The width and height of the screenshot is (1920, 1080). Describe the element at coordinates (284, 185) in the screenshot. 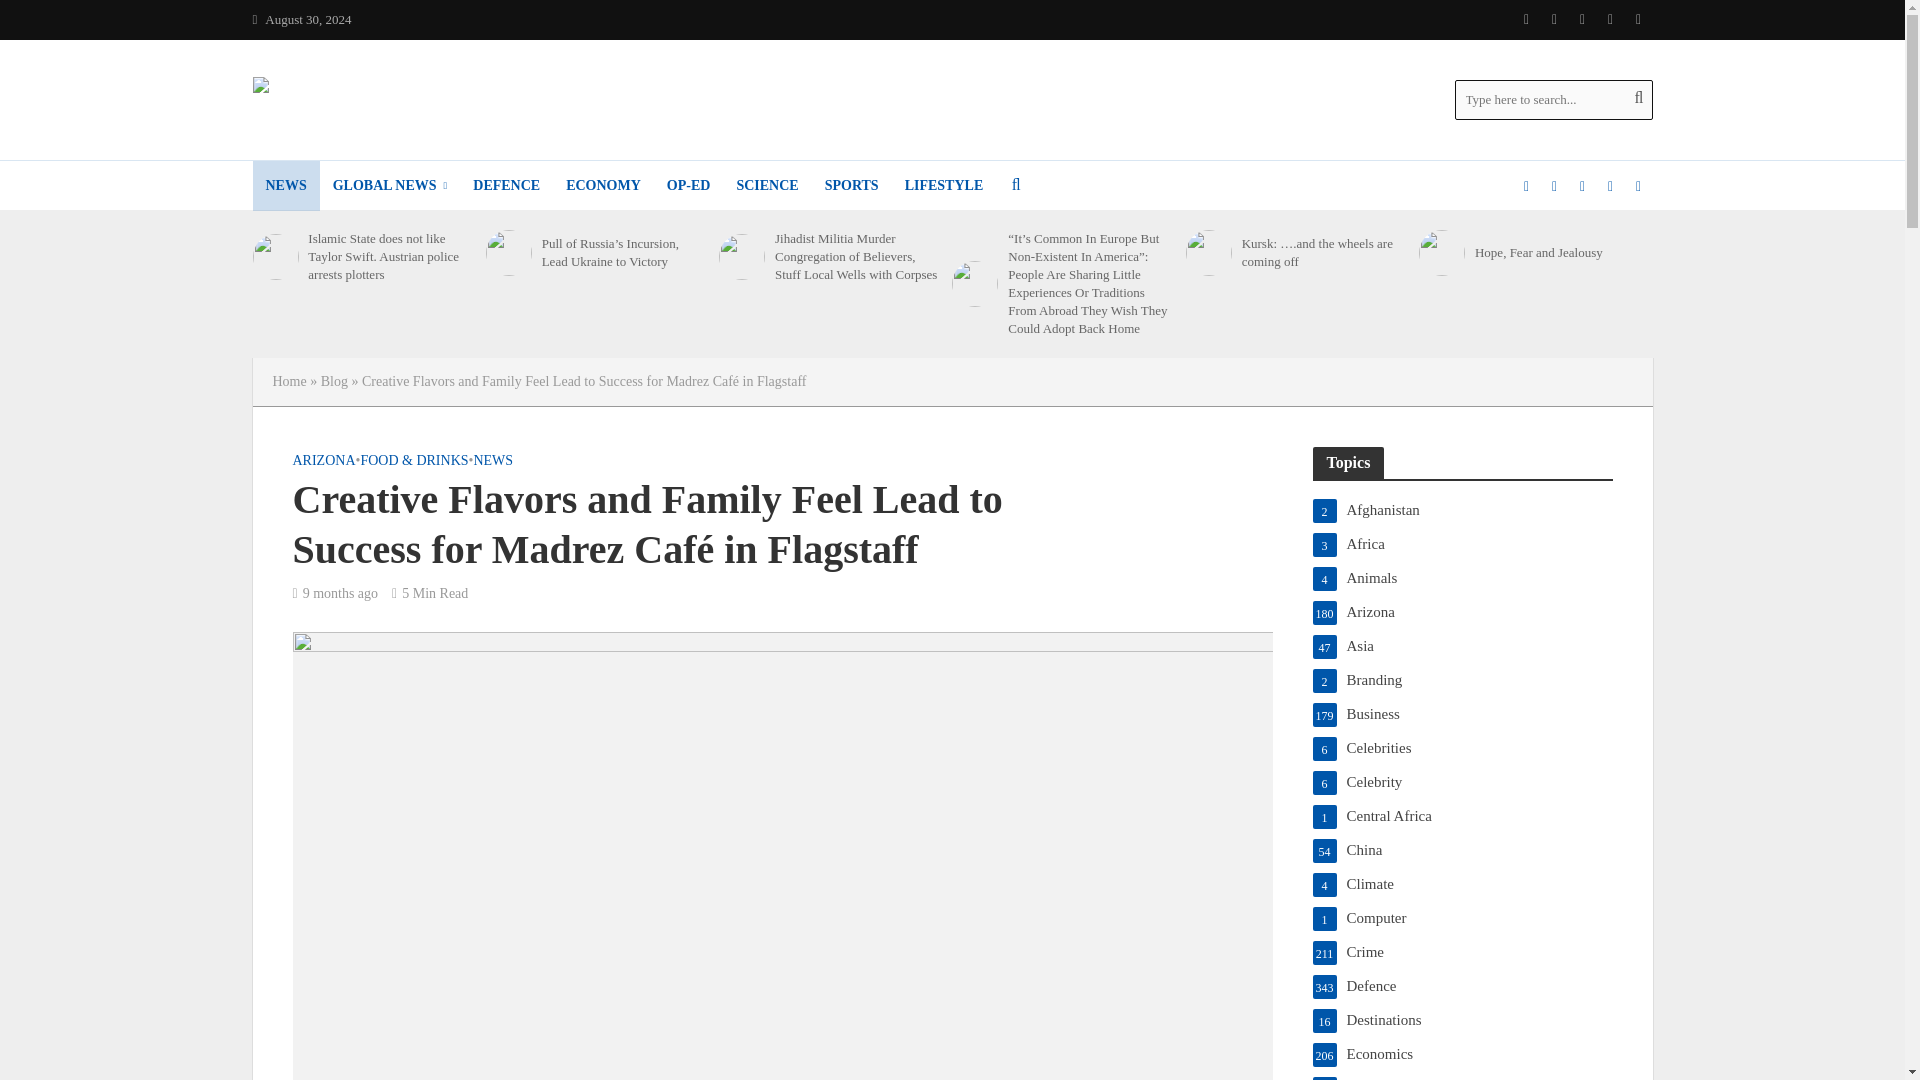

I see `NEWS` at that location.